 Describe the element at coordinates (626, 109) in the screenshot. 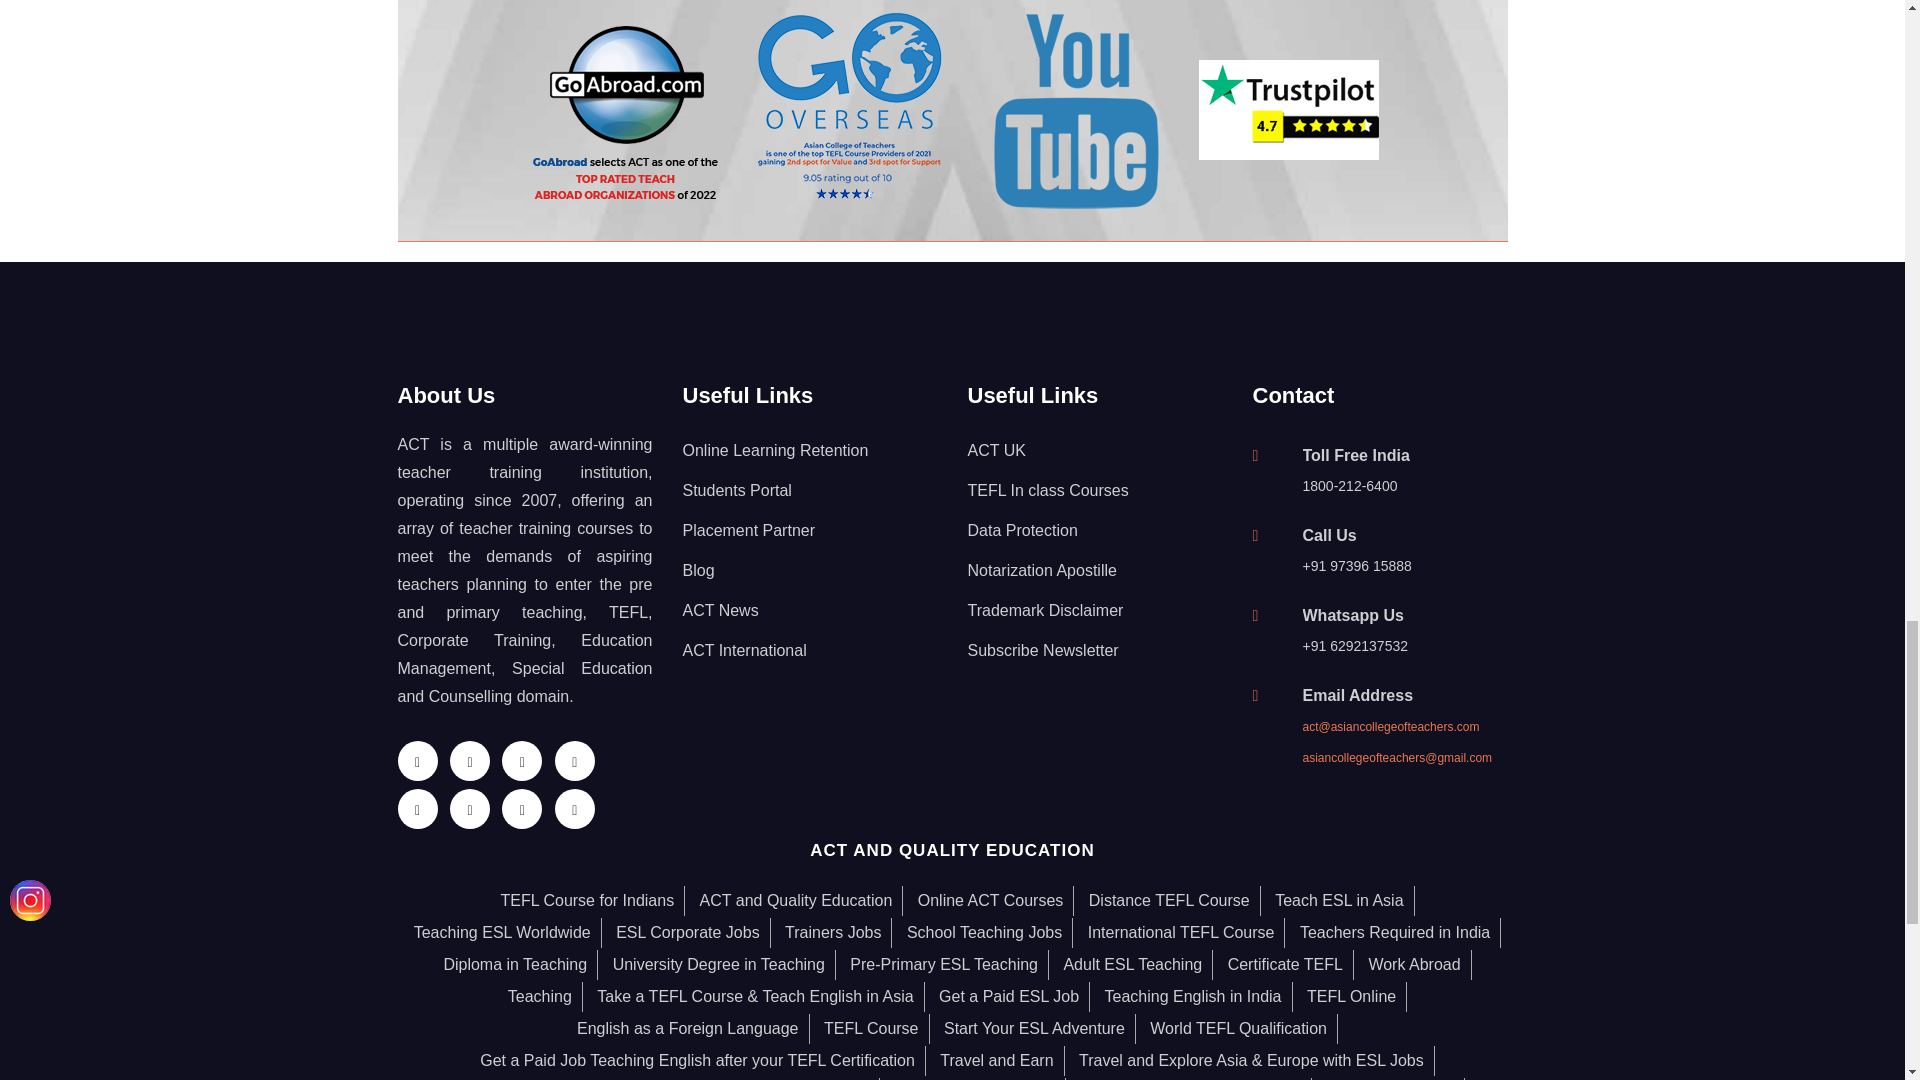

I see `GO ABROAD` at that location.